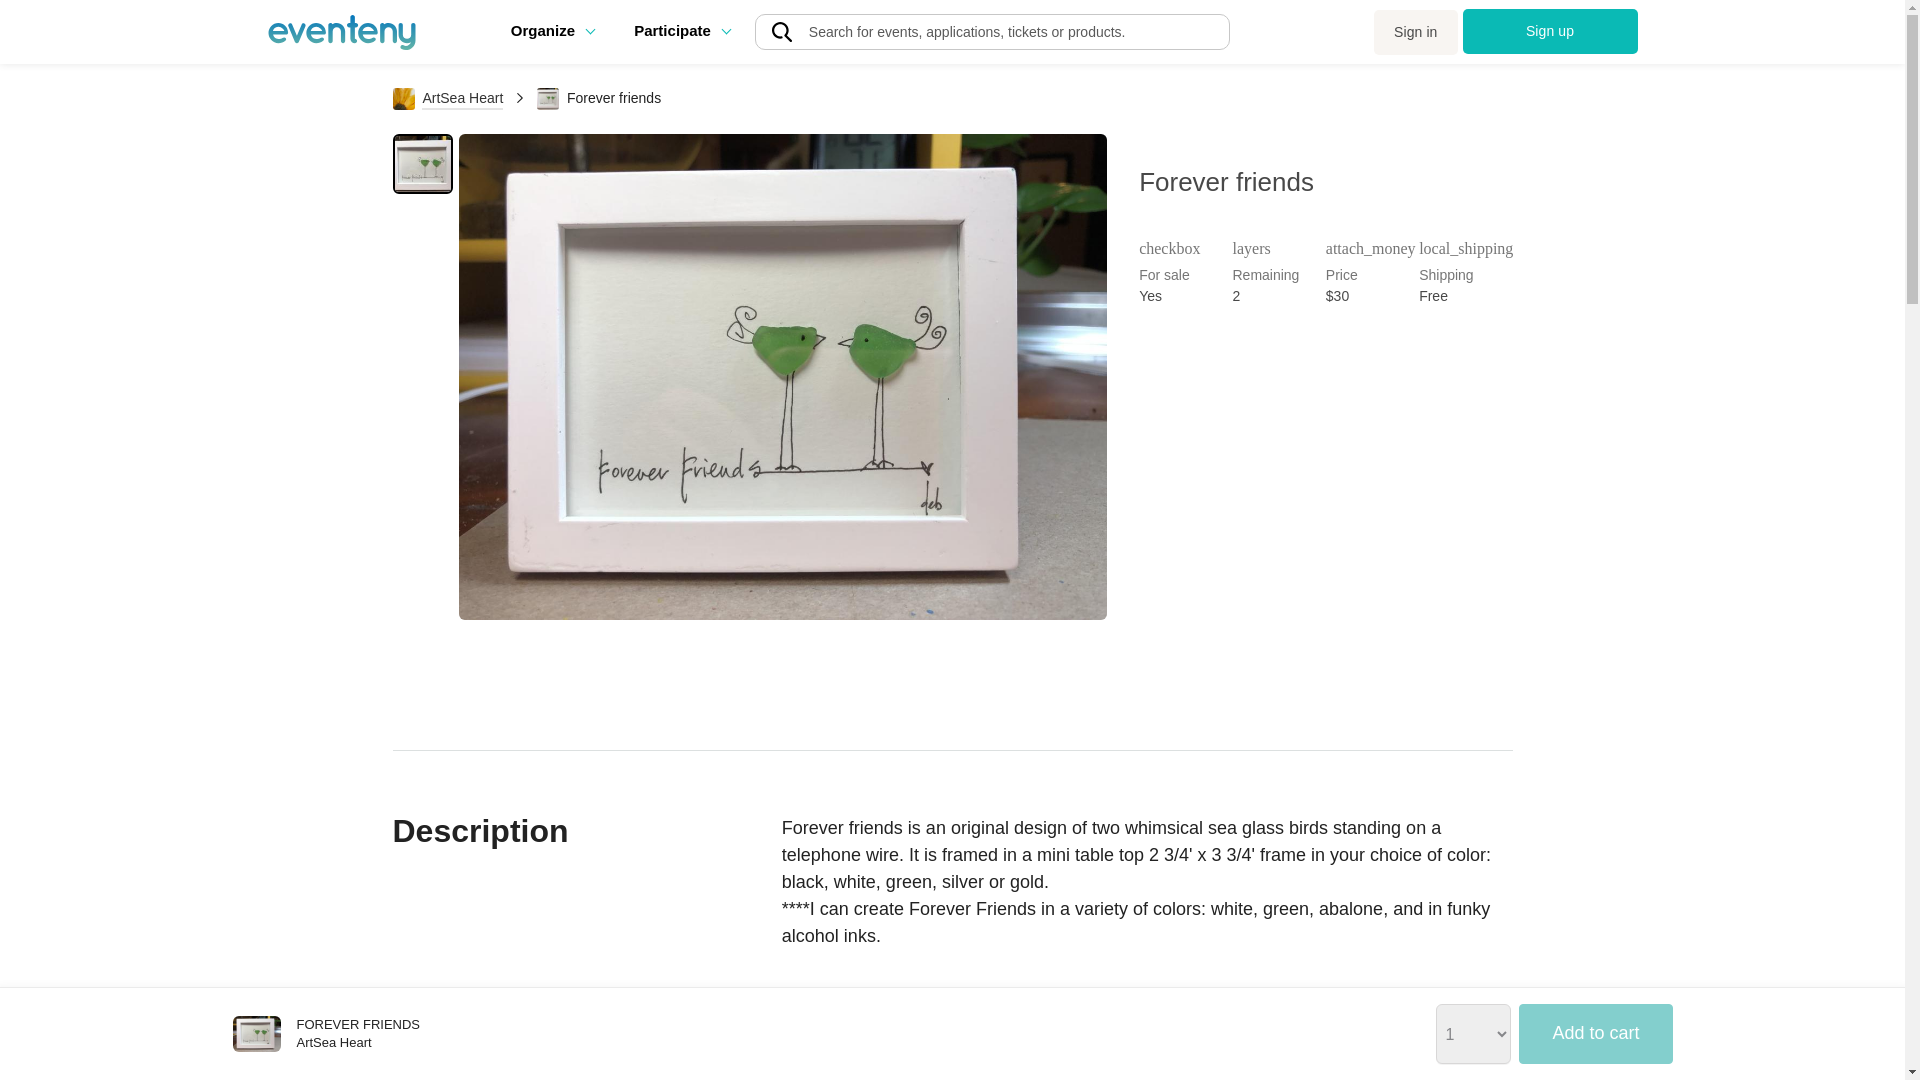 Image resolution: width=1920 pixels, height=1080 pixels. I want to click on Create events your way - Eventeny, so click(342, 32).